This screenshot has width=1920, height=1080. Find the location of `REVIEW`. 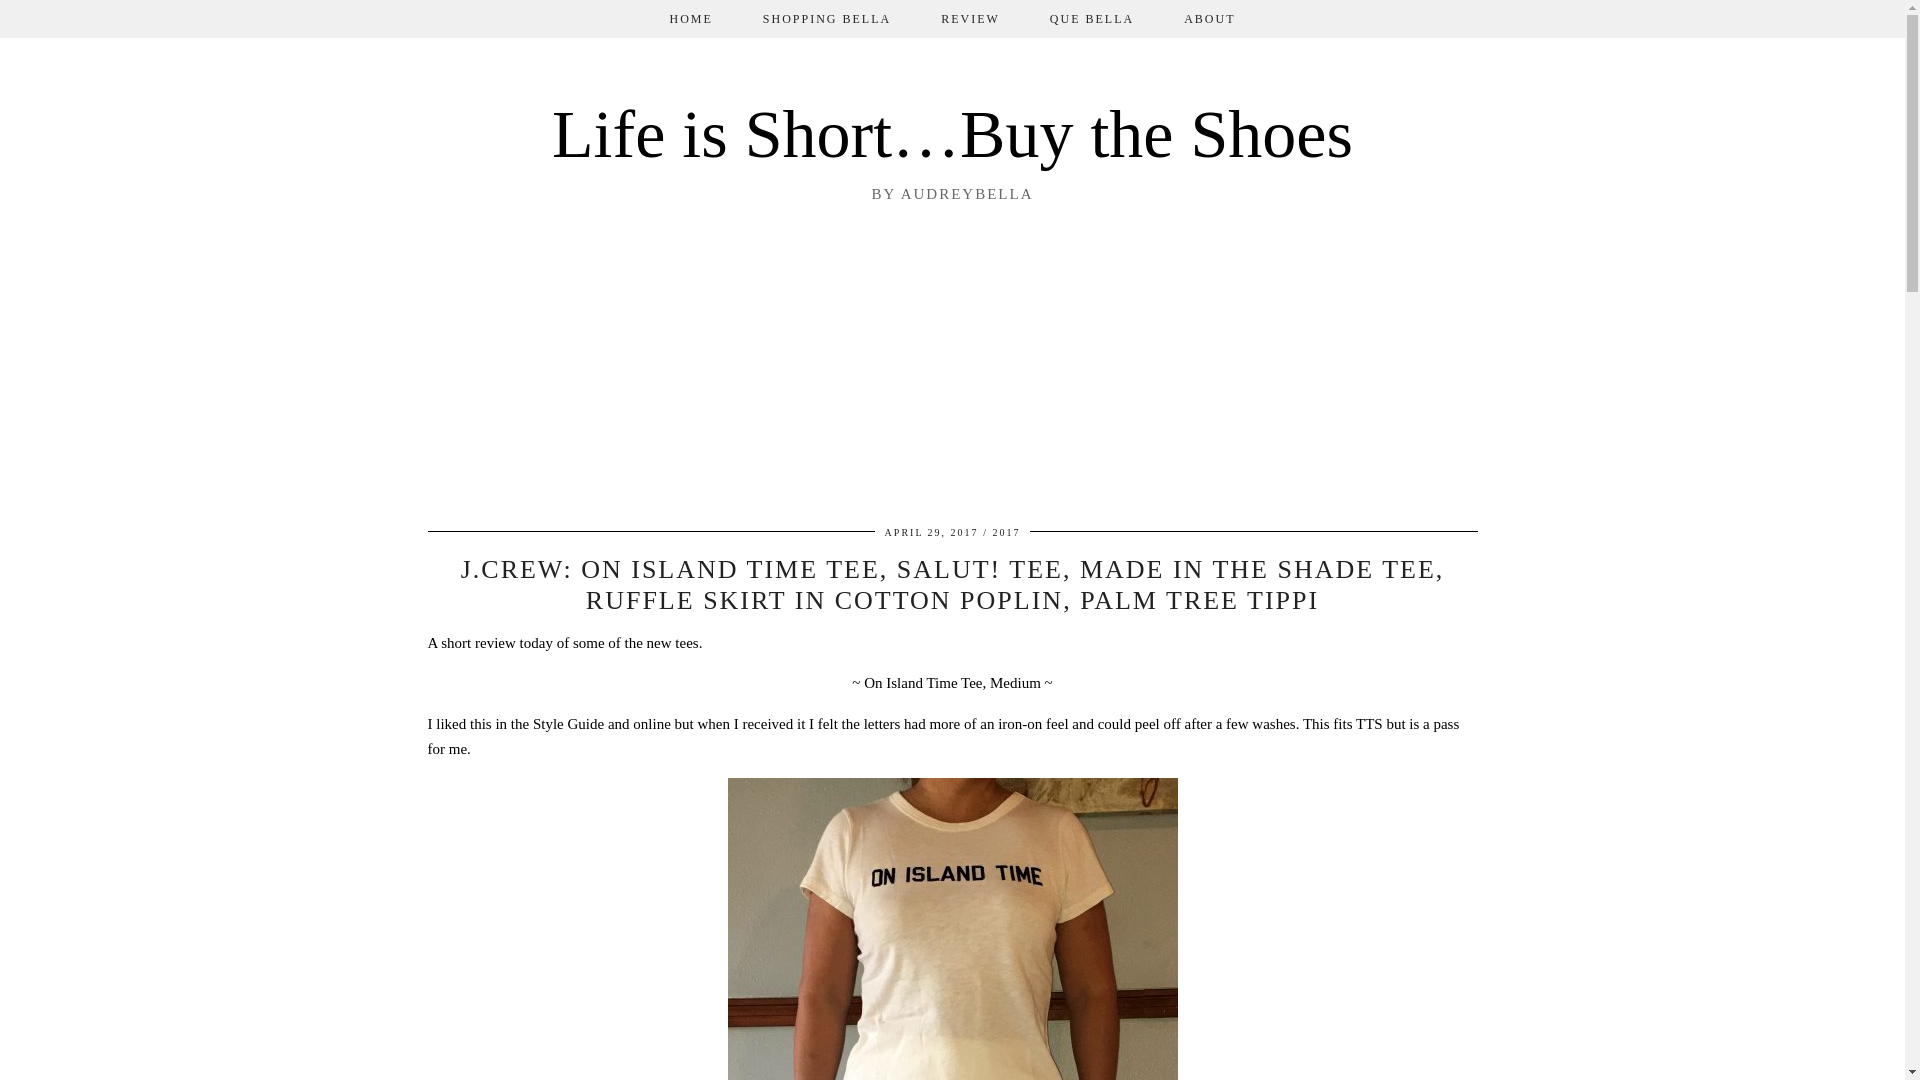

REVIEW is located at coordinates (970, 18).